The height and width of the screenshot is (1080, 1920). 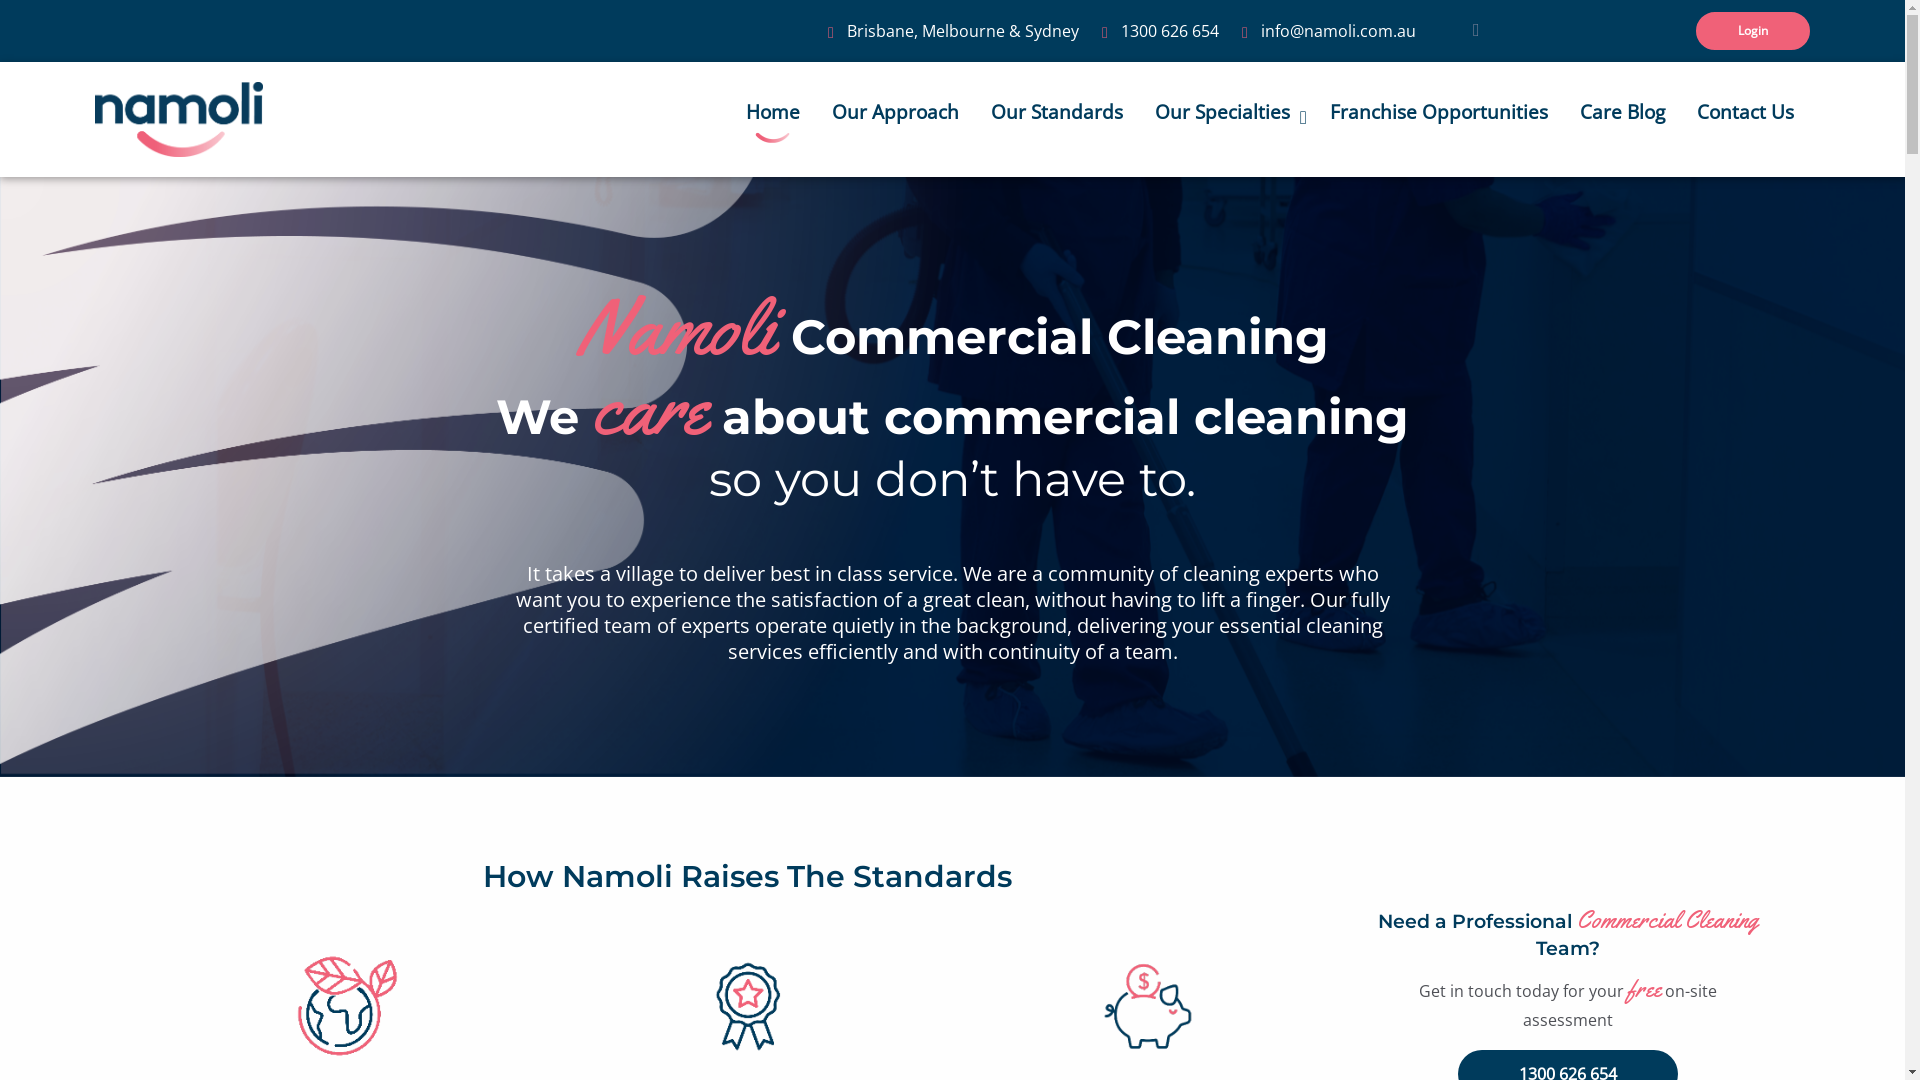 I want to click on Login, so click(x=1753, y=31).